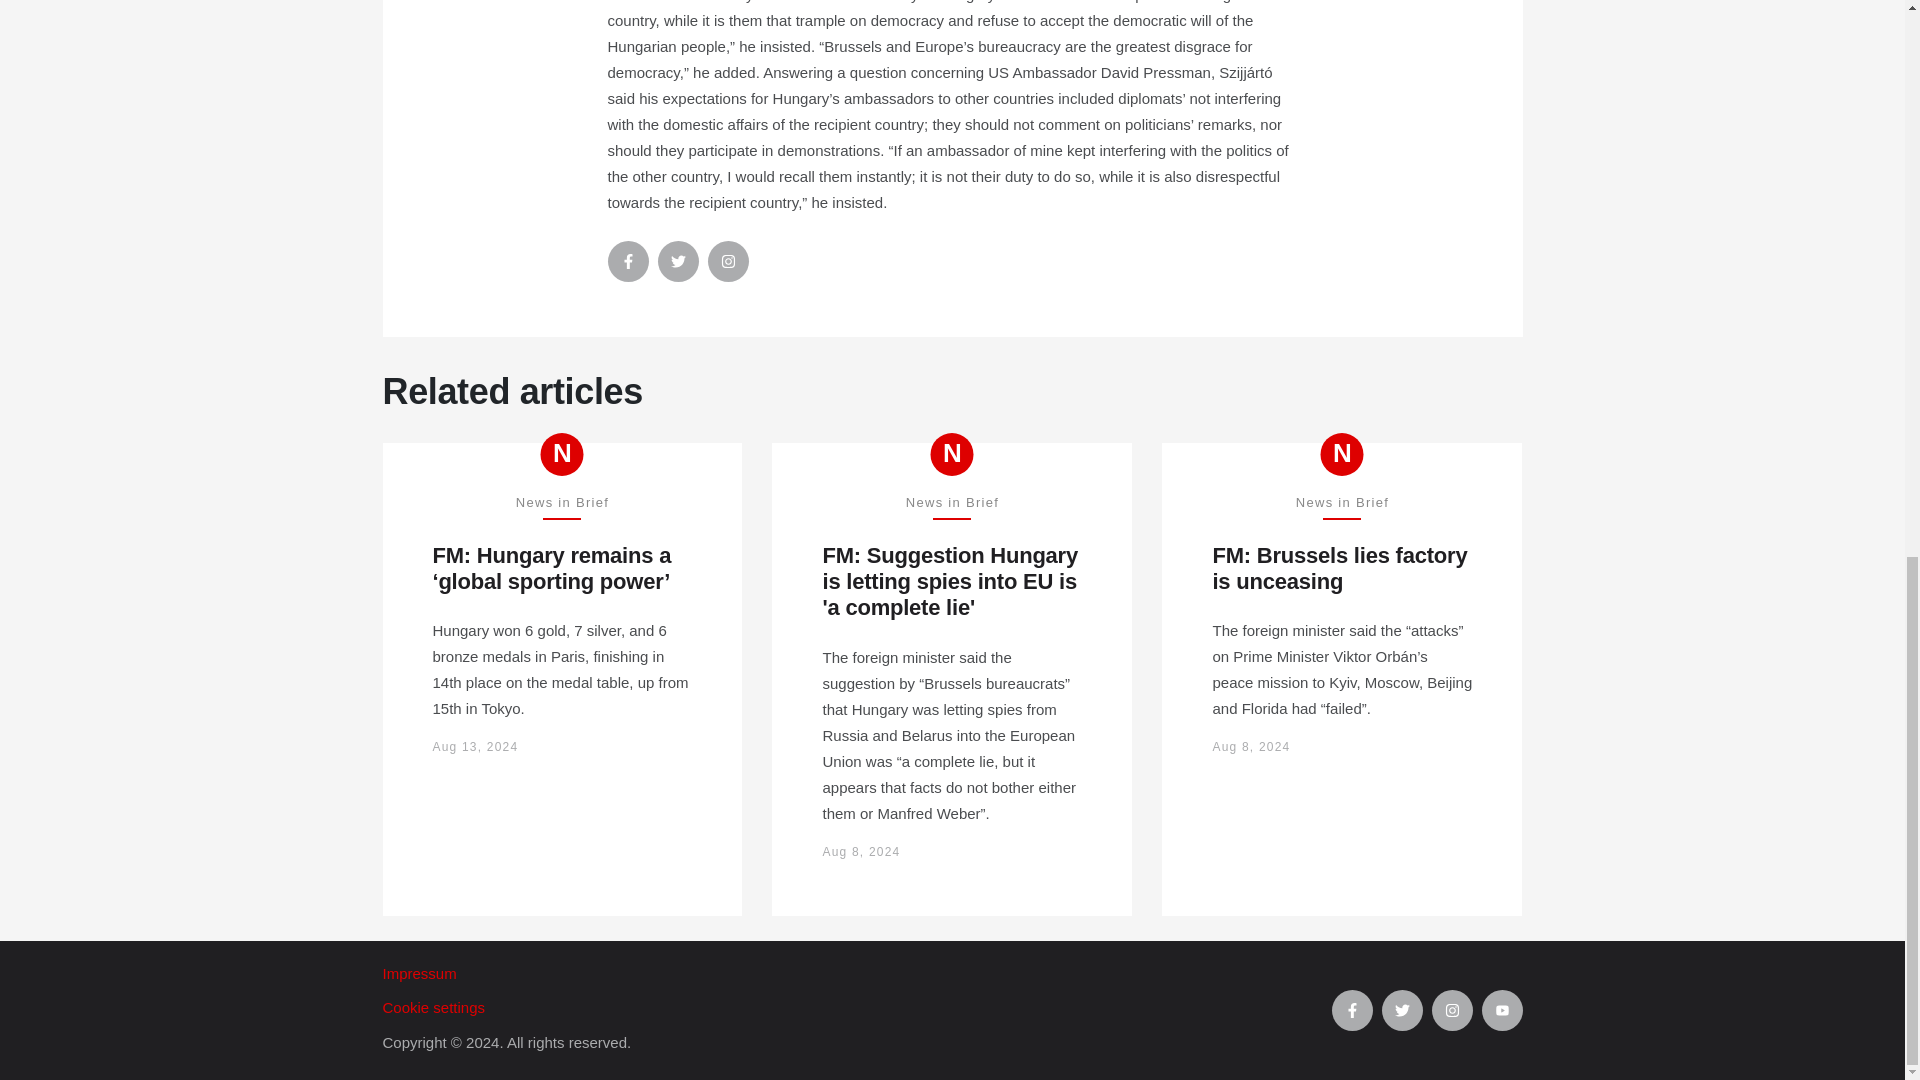 The image size is (1920, 1080). I want to click on Twitter- icon, so click(678, 260).